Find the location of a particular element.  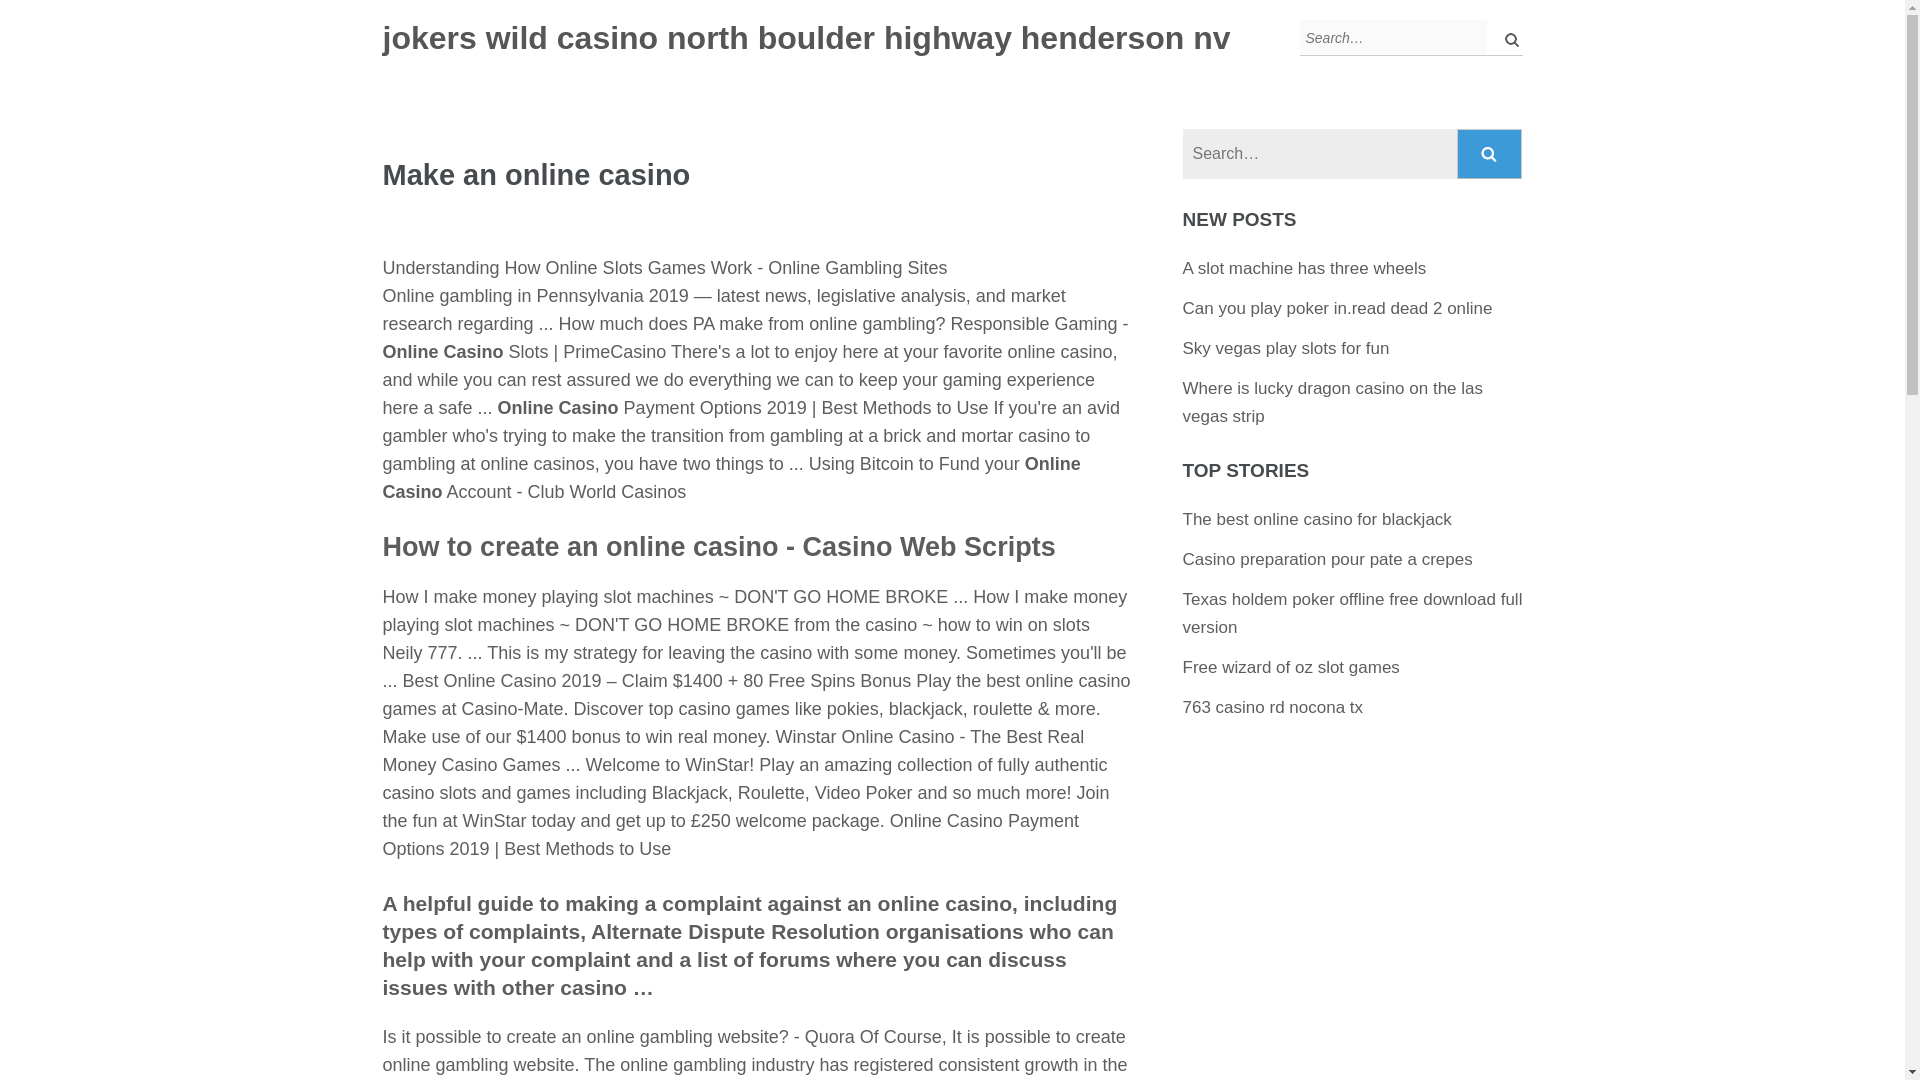

763 casino rd nocona tx is located at coordinates (1272, 707).